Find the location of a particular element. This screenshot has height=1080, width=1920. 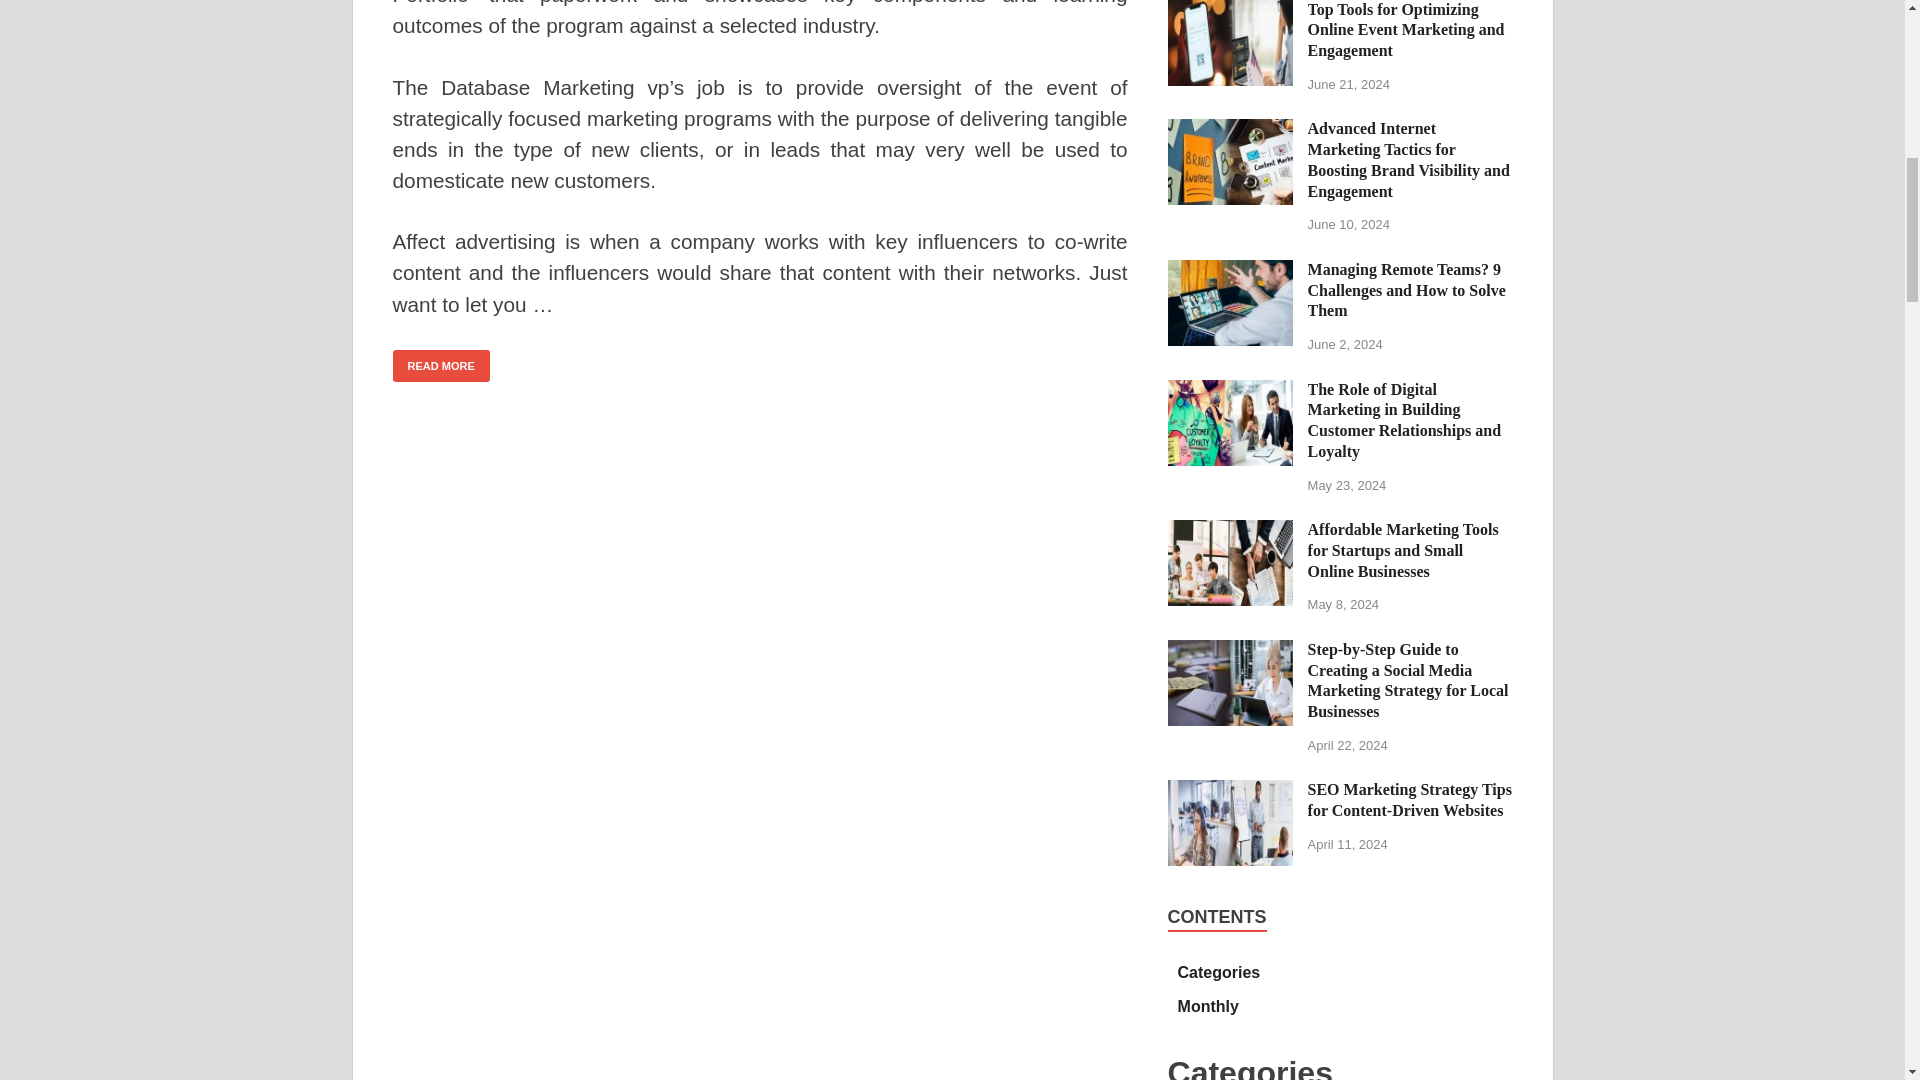

SEO Marketing Strategy Tips for Content-Driven Websites is located at coordinates (1230, 792).